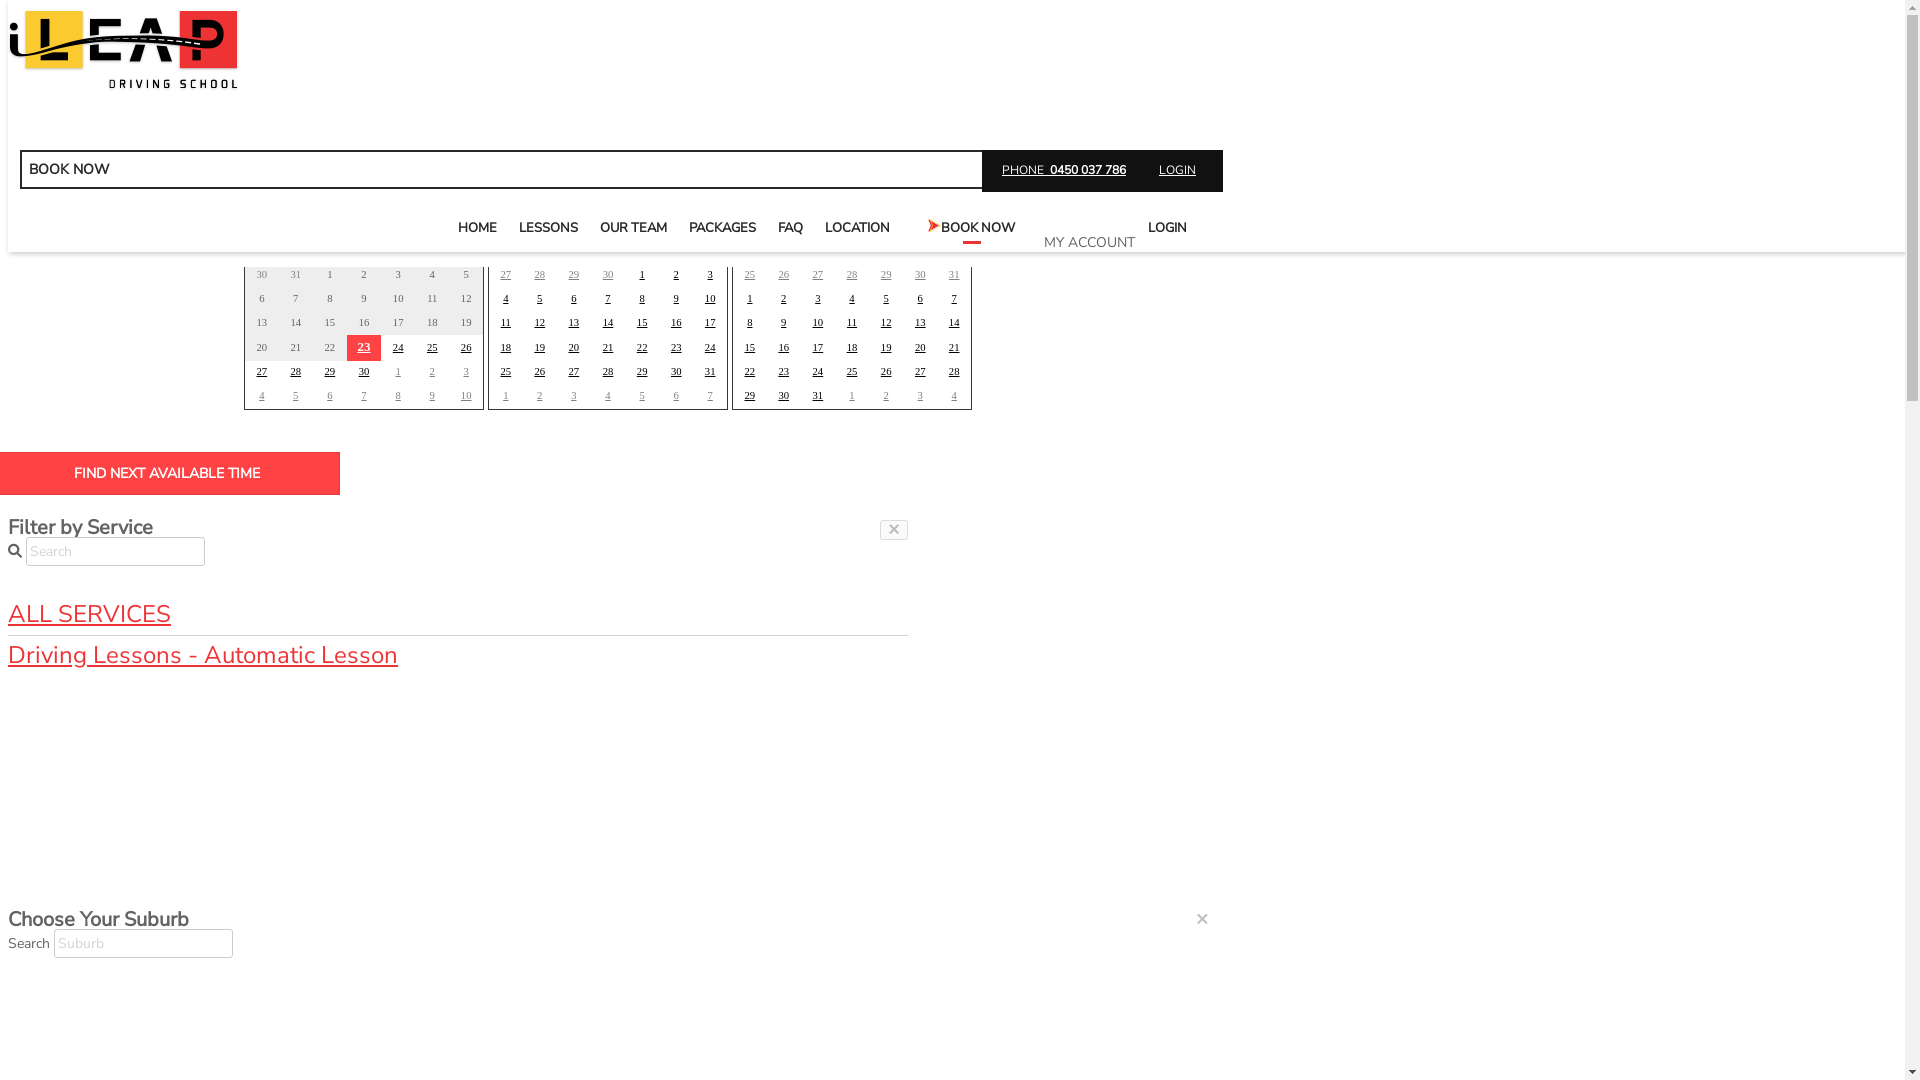  What do you see at coordinates (818, 274) in the screenshot?
I see `27` at bounding box center [818, 274].